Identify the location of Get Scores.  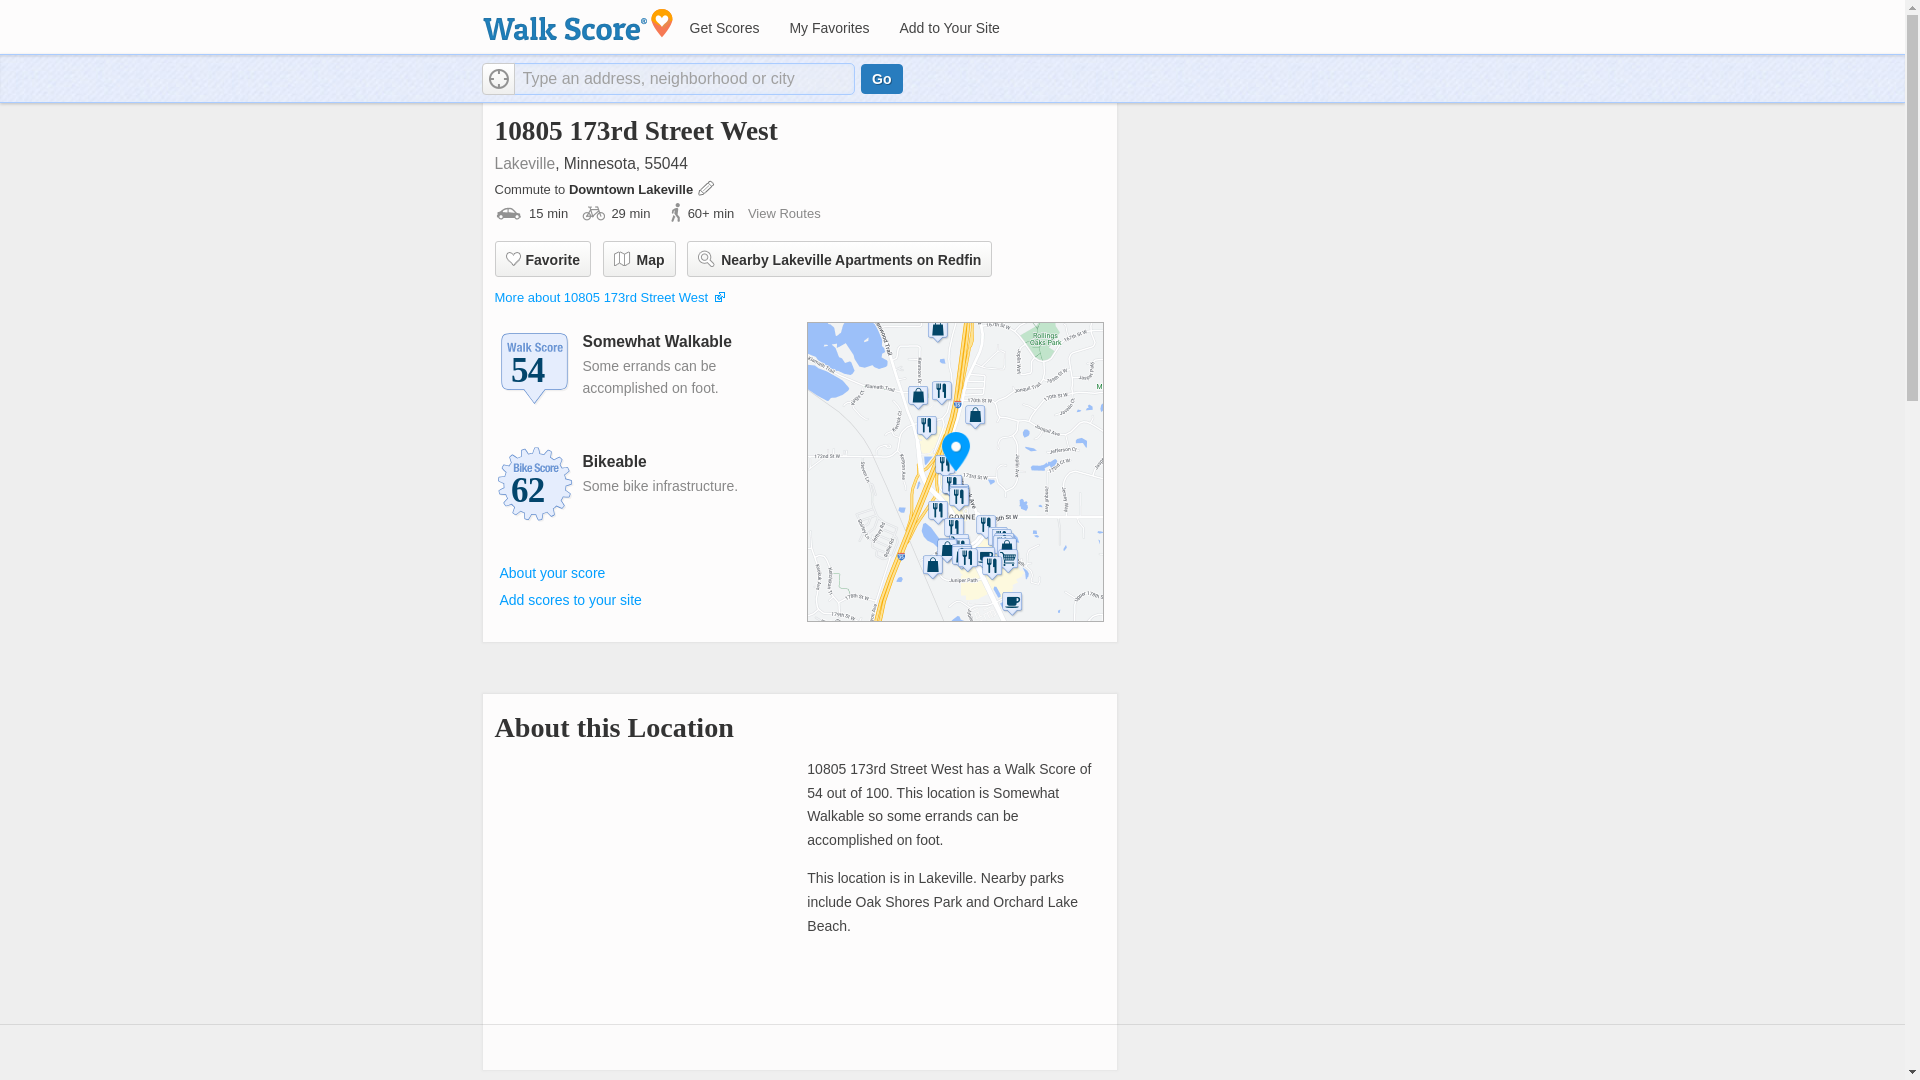
(723, 28).